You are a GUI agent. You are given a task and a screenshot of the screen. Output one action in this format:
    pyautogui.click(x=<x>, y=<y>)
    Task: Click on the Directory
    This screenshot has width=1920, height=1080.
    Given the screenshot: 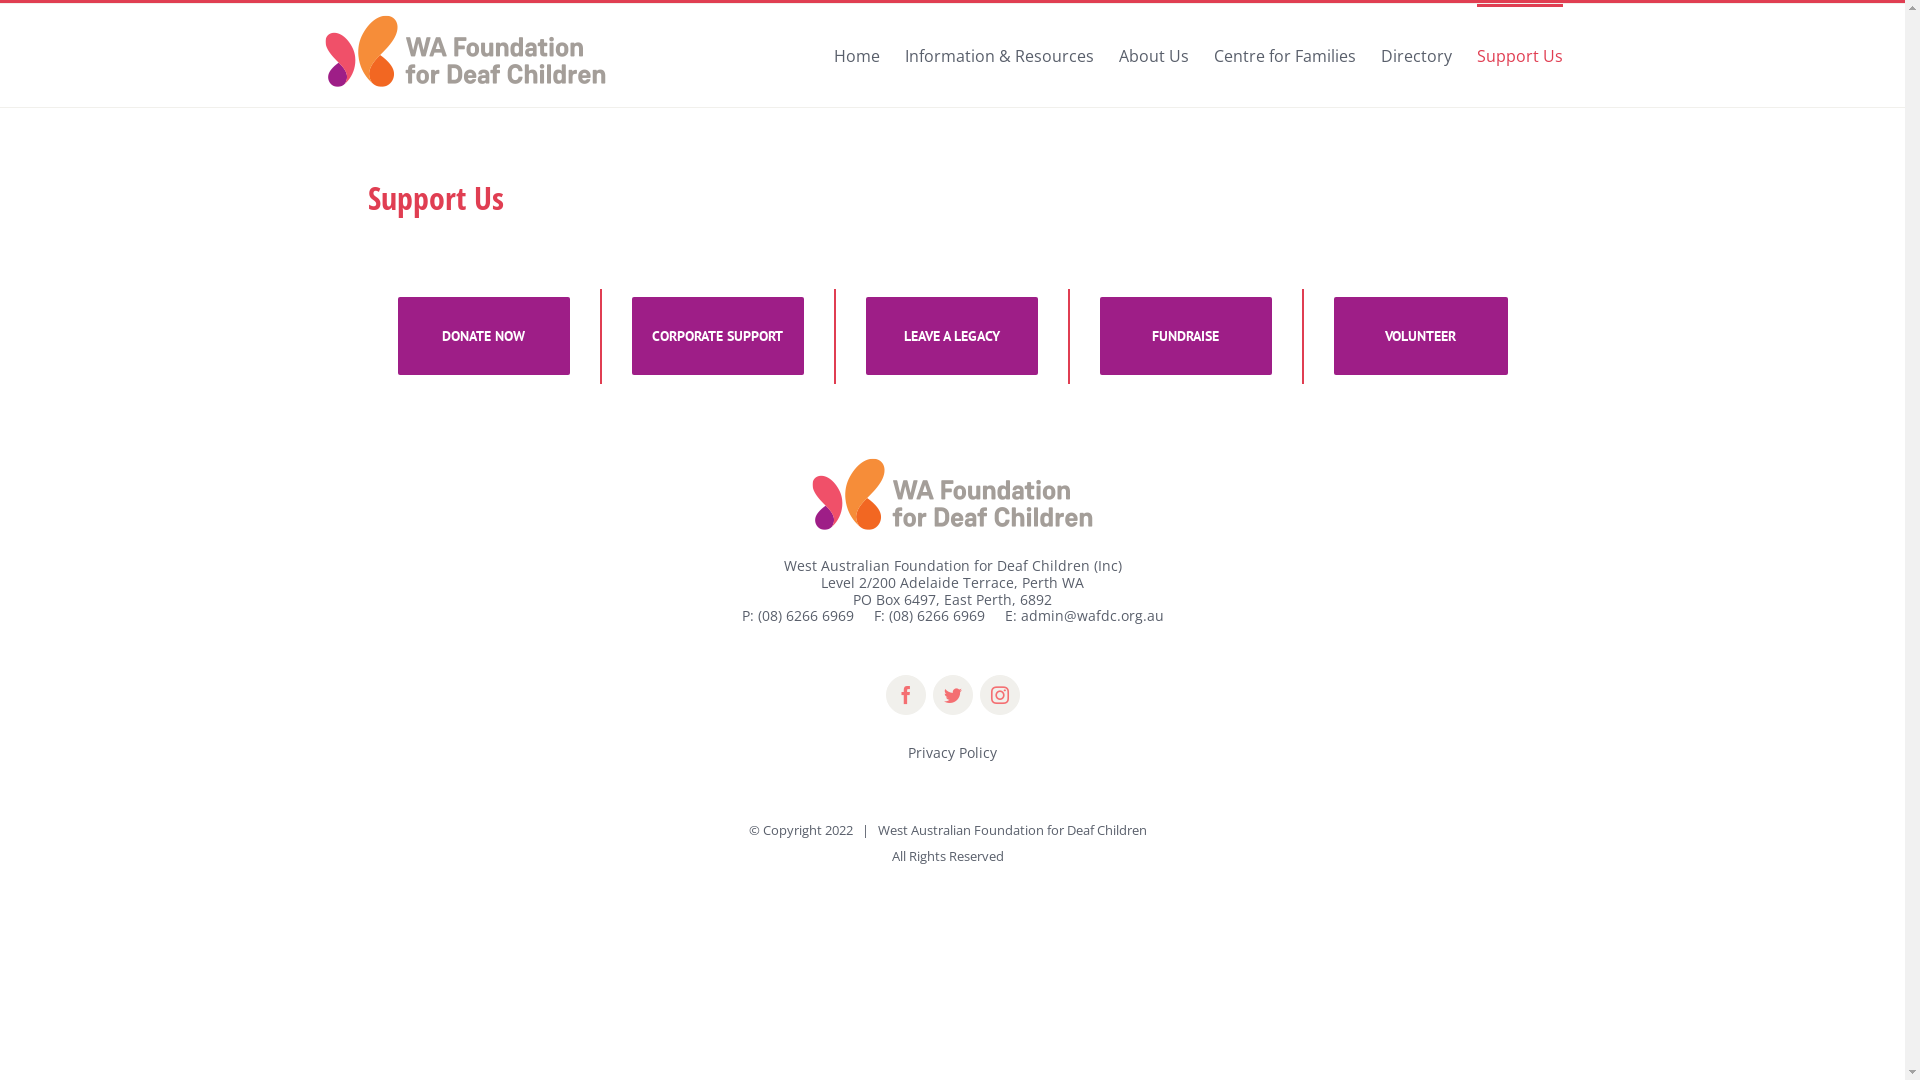 What is the action you would take?
    pyautogui.click(x=1416, y=54)
    